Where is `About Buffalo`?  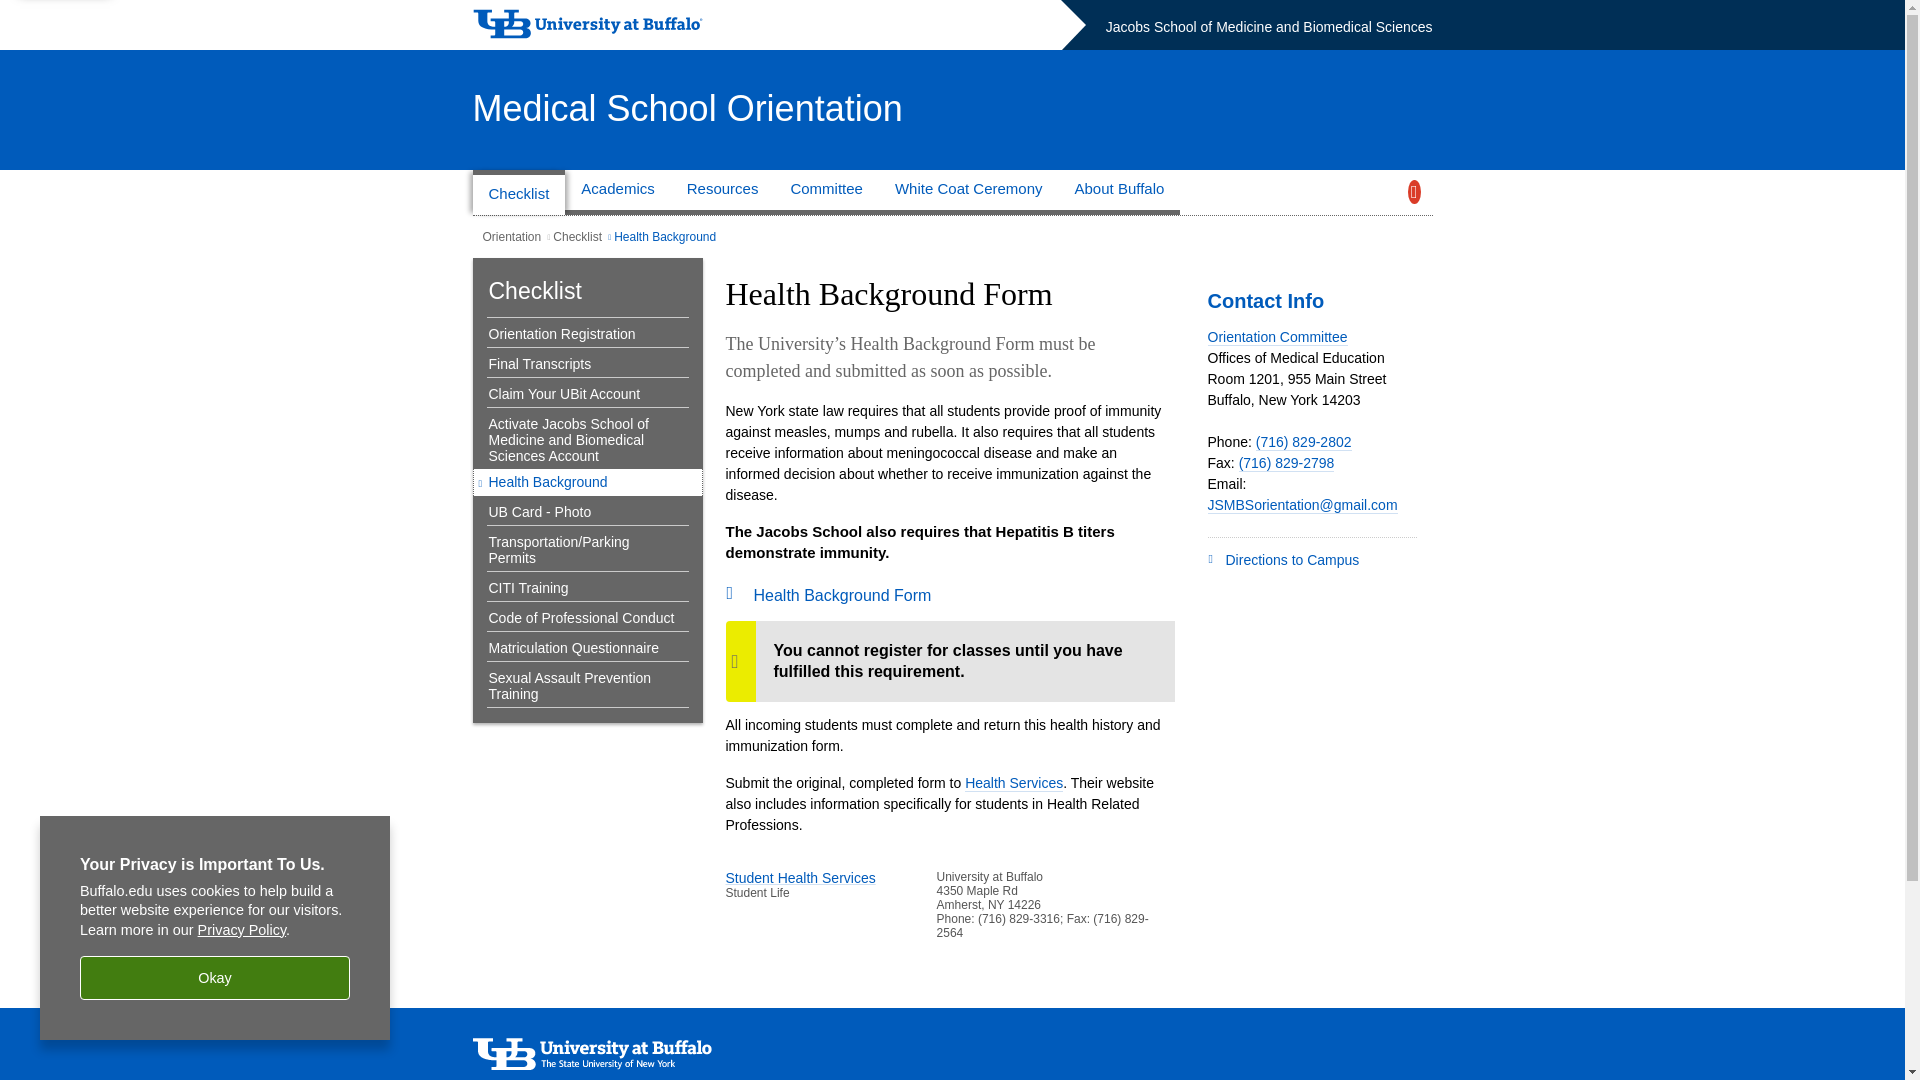 About Buffalo is located at coordinates (1120, 192).